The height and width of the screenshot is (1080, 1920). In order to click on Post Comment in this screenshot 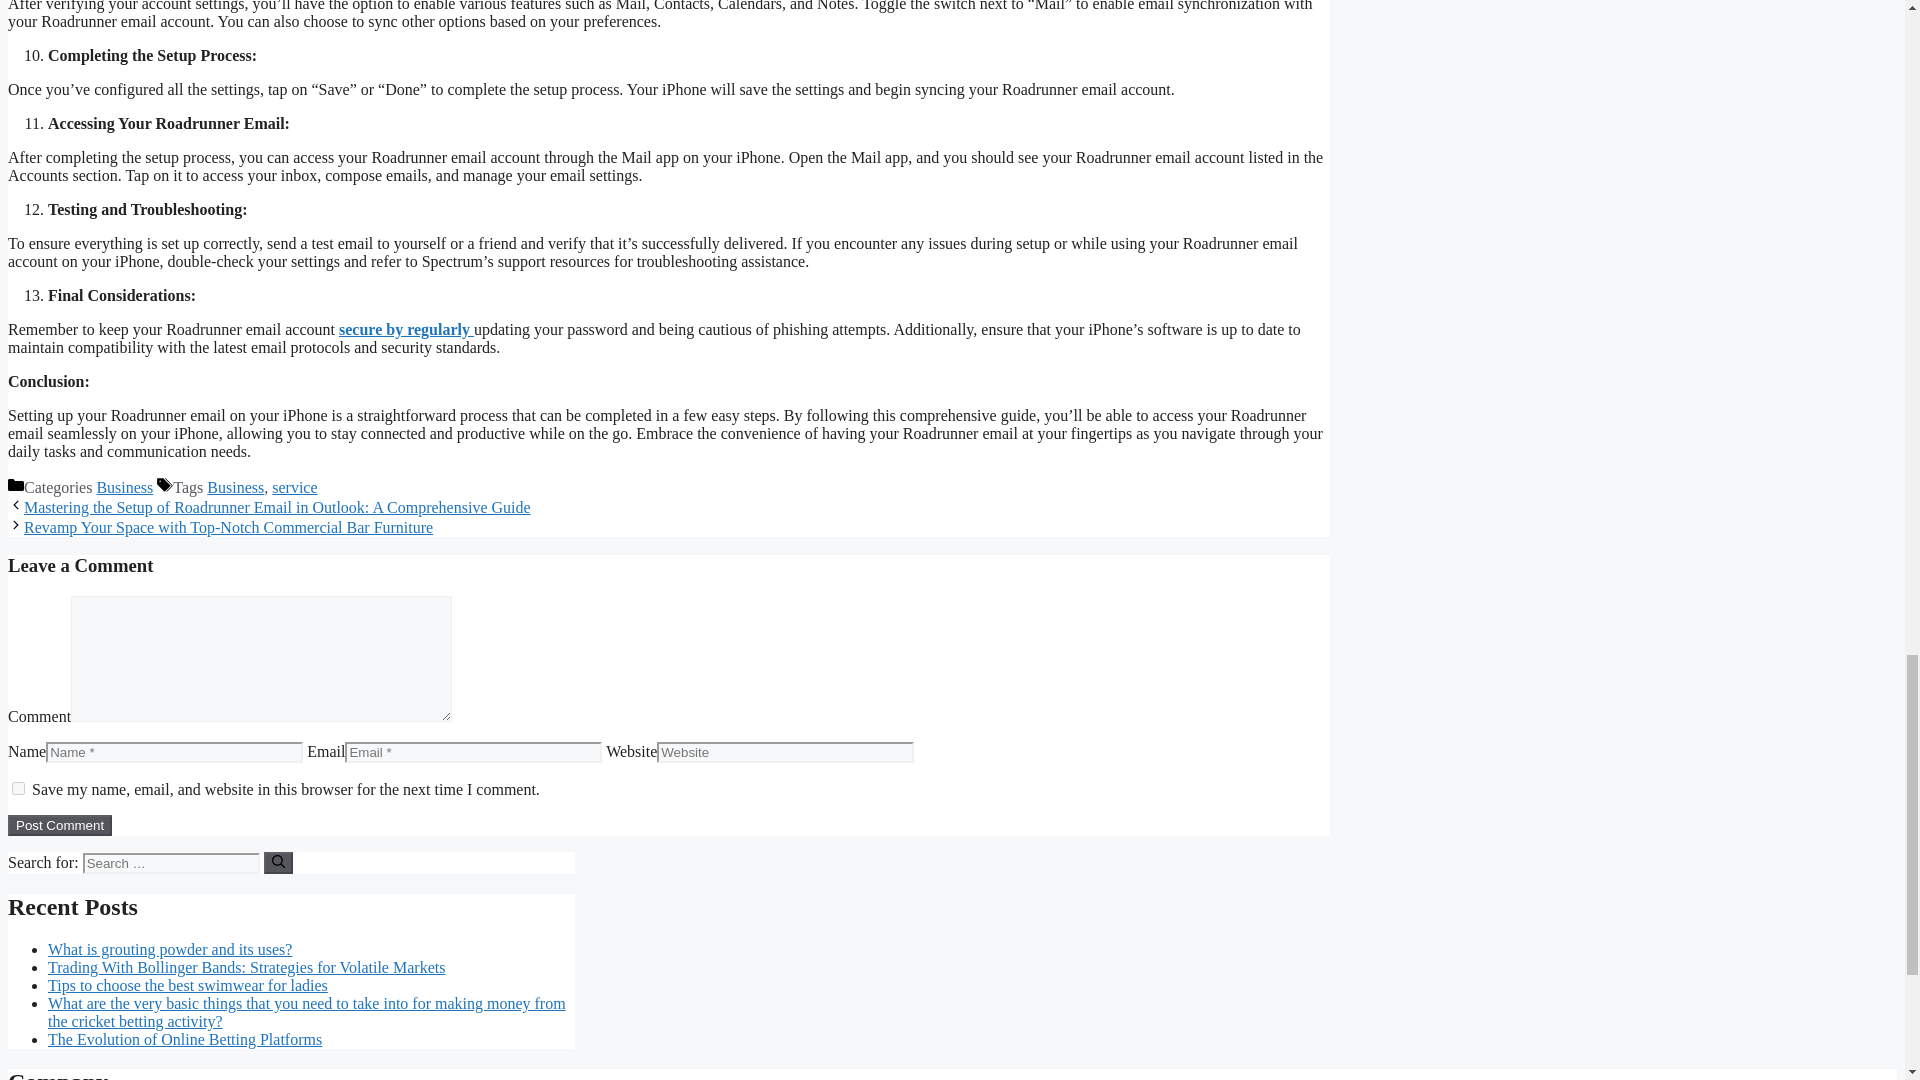, I will do `click(59, 825)`.